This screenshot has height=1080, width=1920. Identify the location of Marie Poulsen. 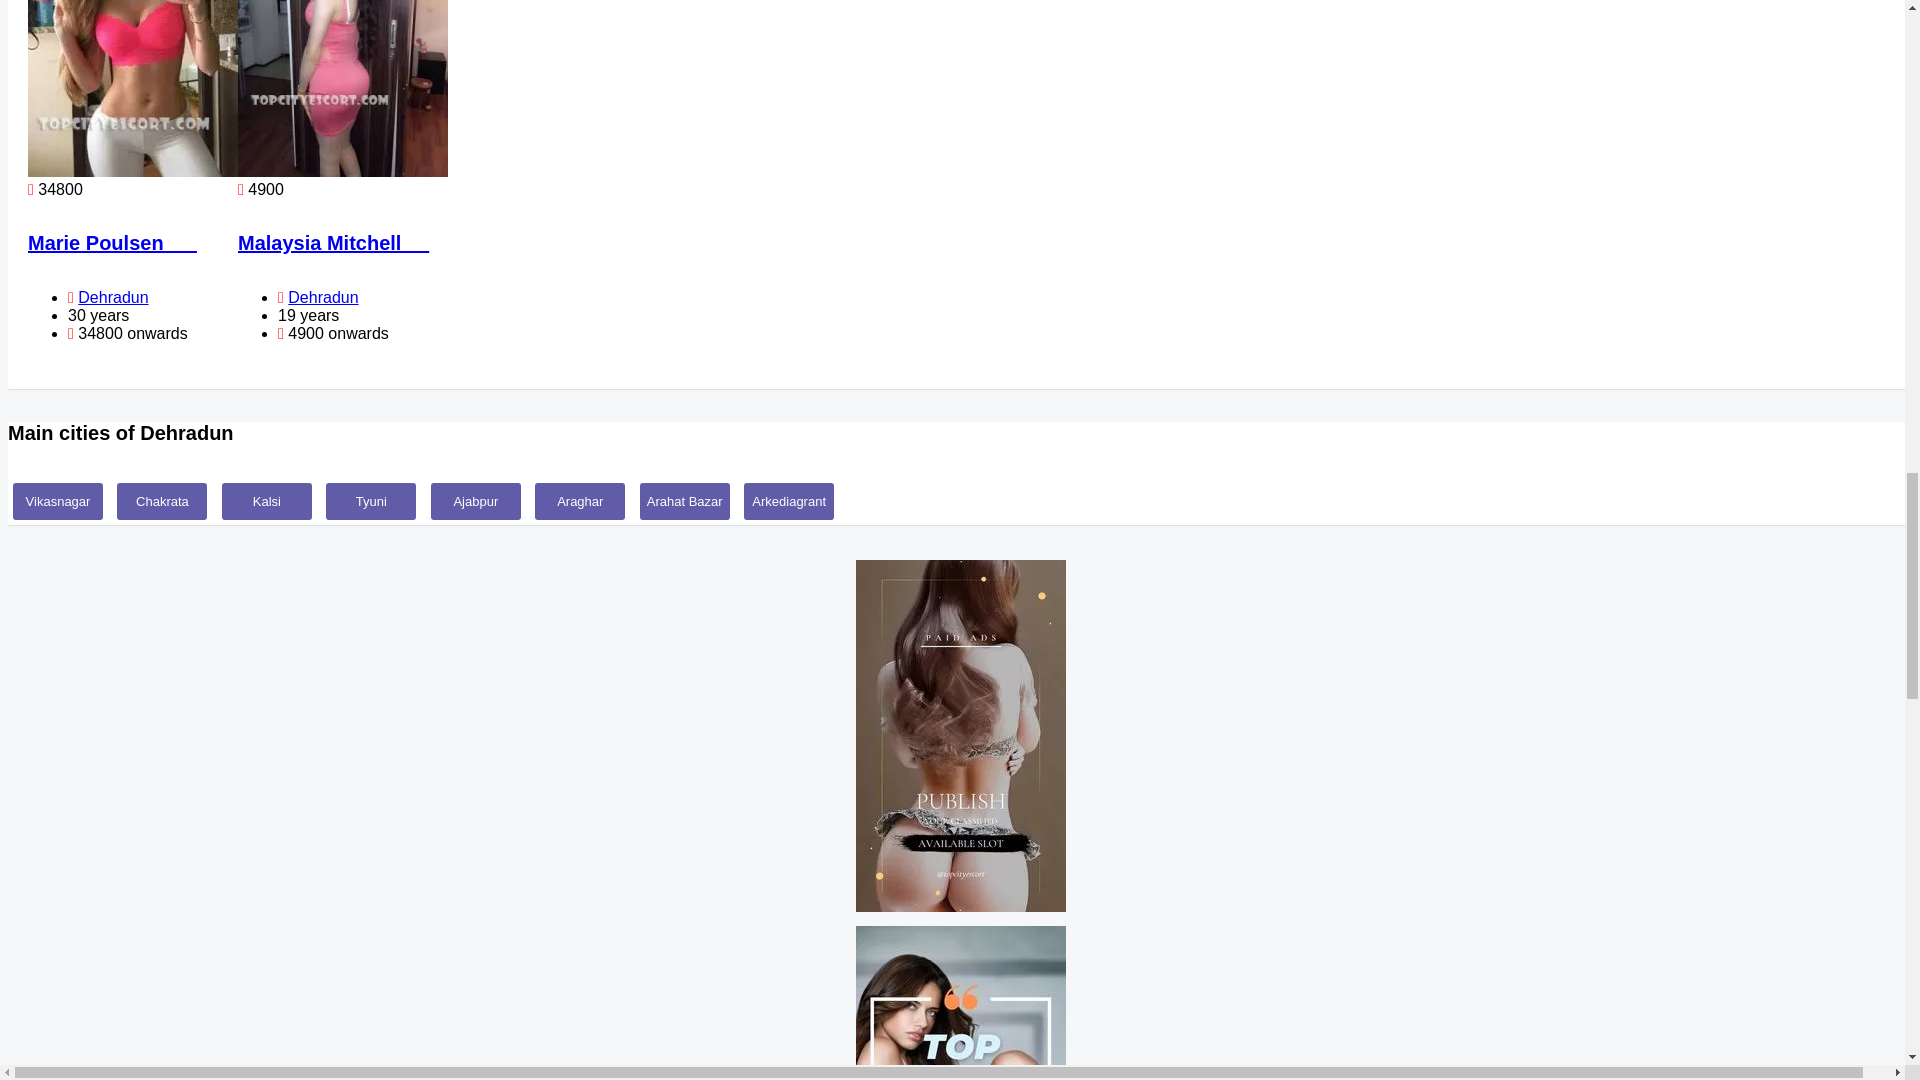
(112, 242).